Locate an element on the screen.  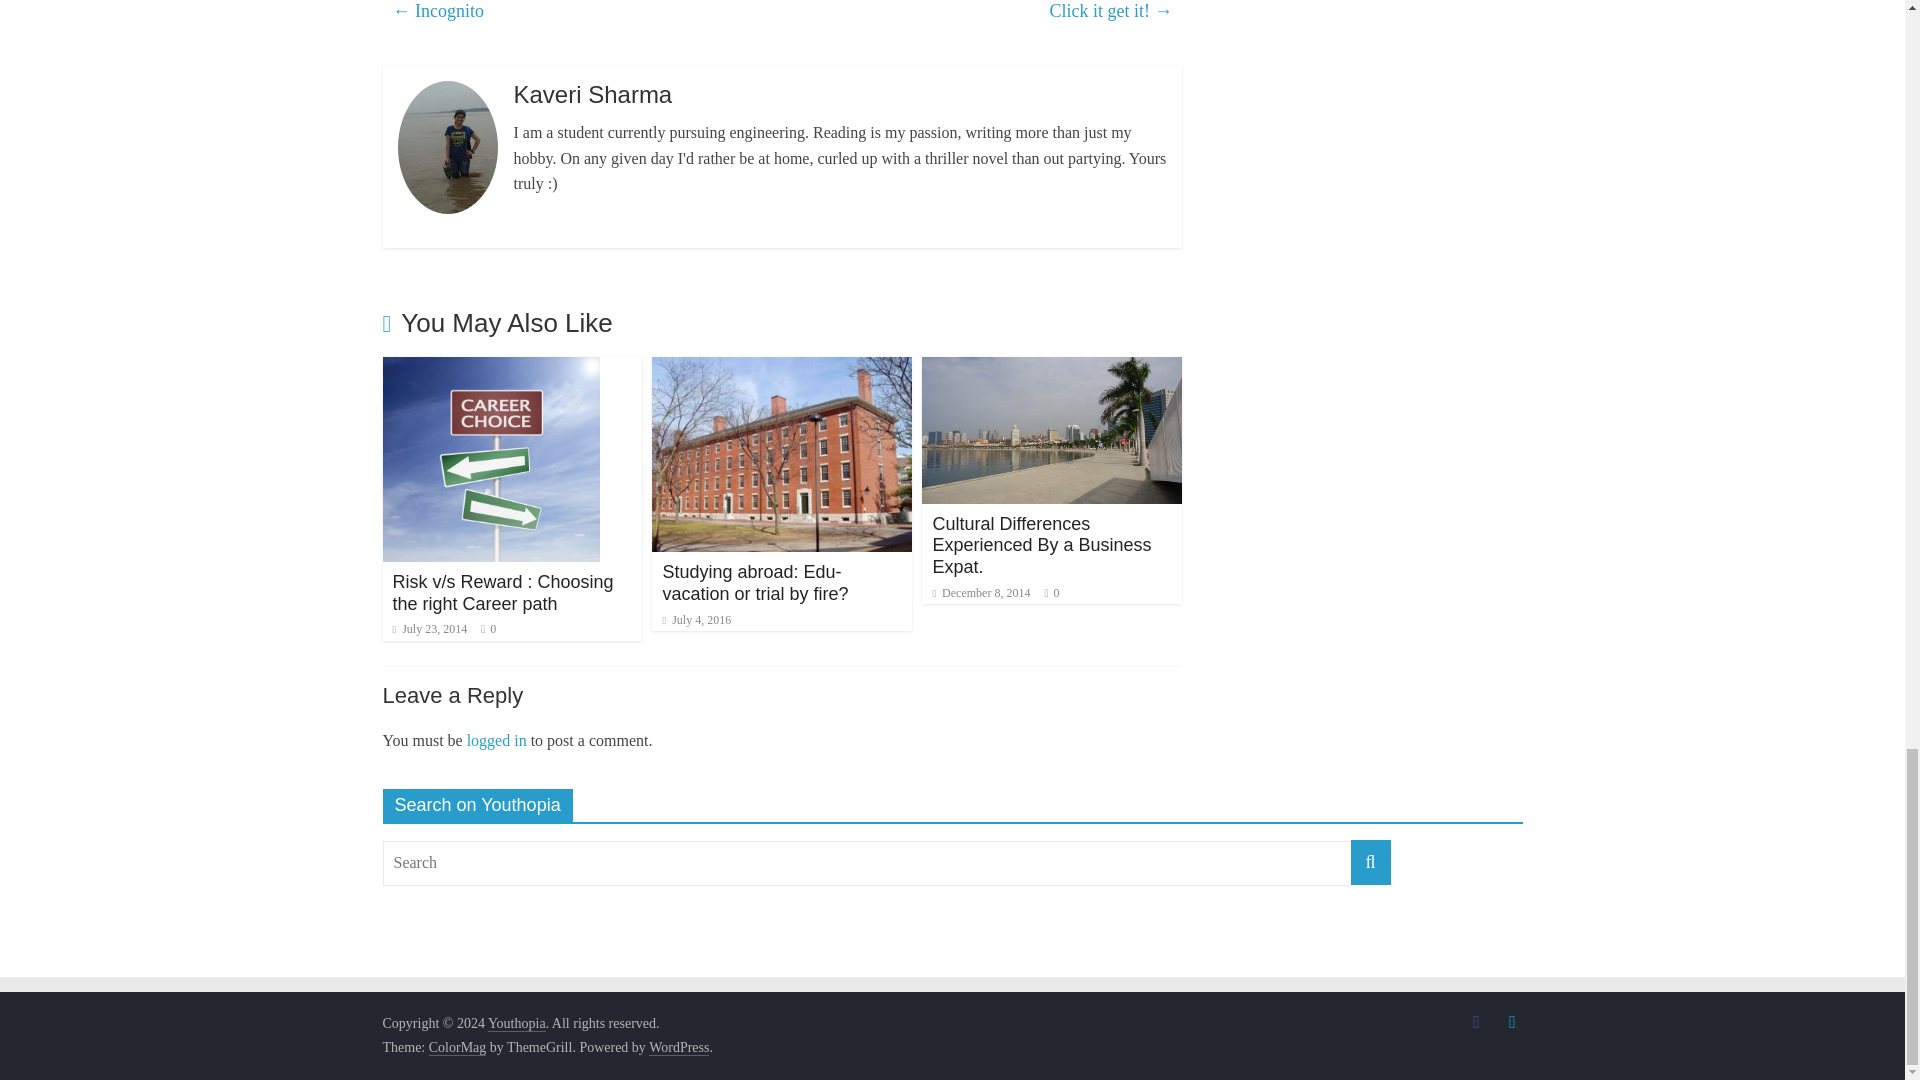
Studying abroad: Edu-vacation or trial by fire? is located at coordinates (755, 582).